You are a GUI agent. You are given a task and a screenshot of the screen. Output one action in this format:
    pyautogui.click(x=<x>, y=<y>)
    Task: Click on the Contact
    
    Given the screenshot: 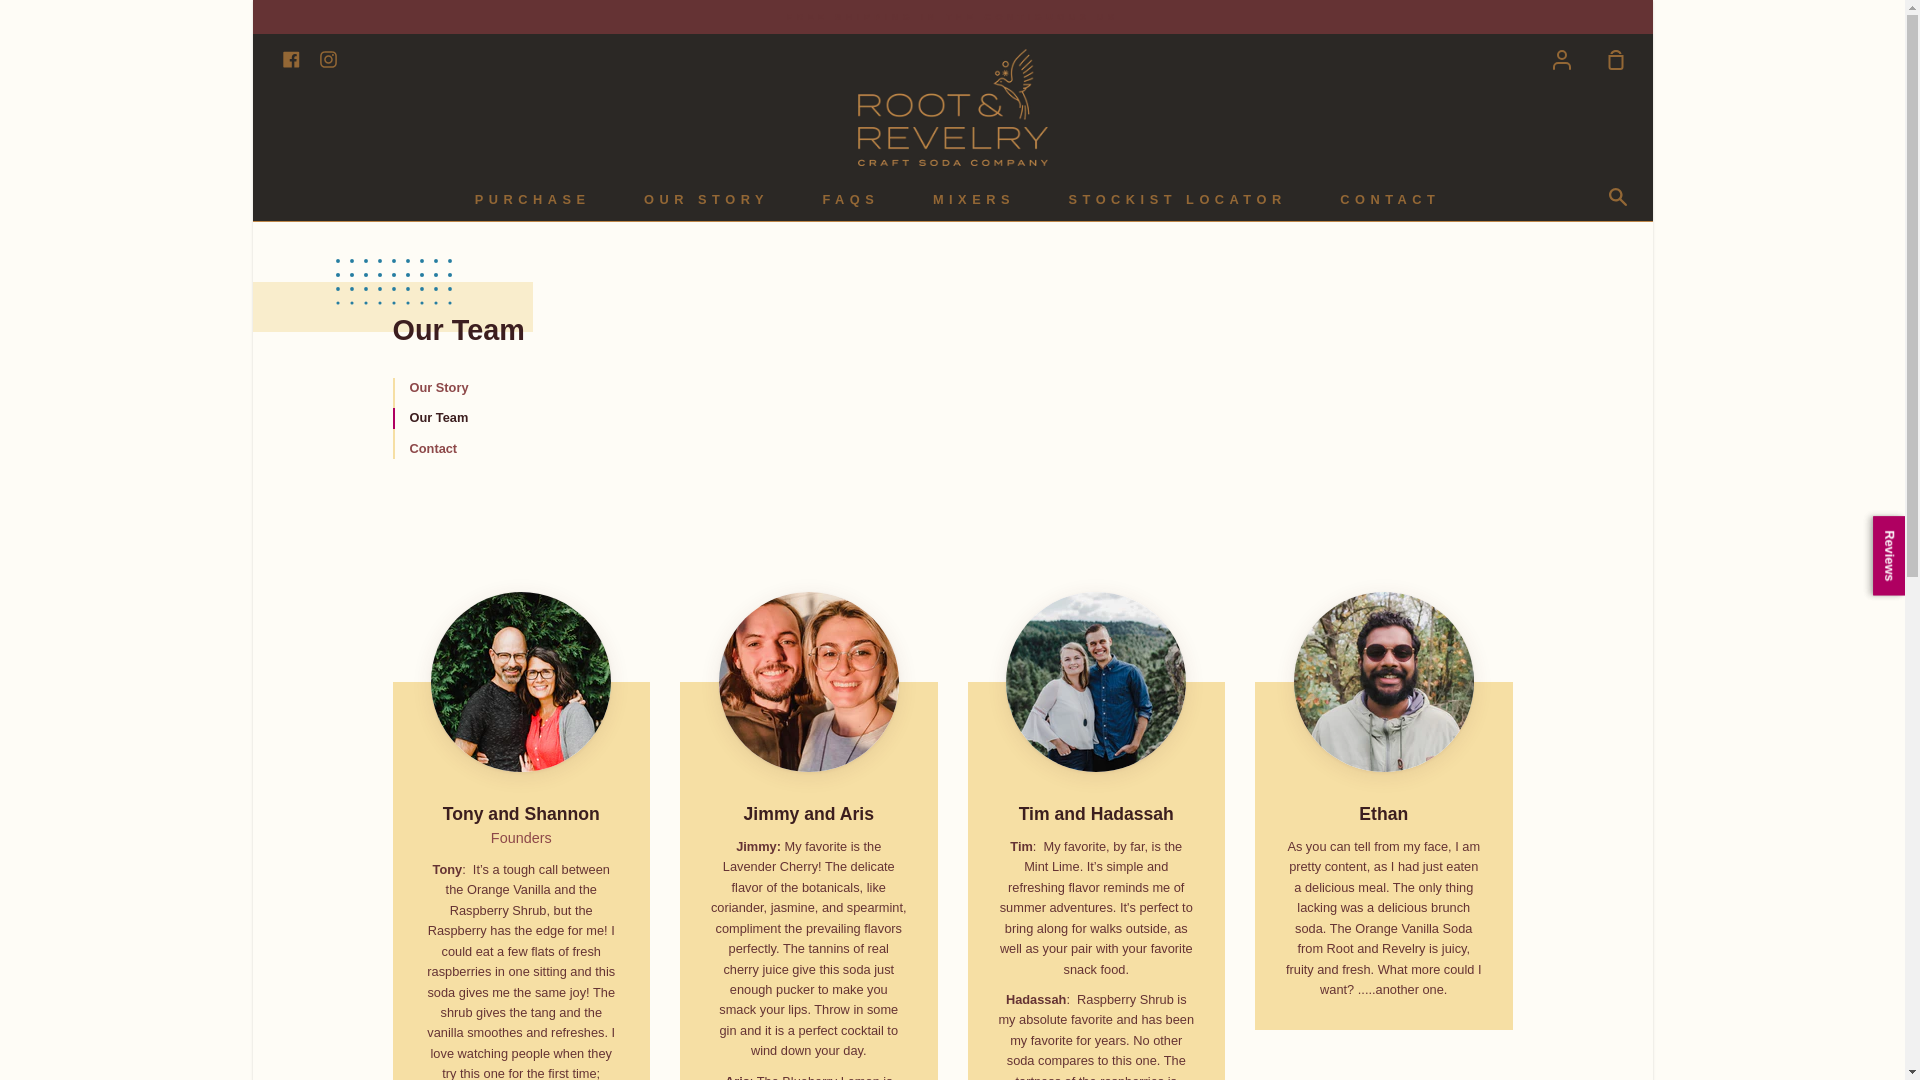 What is the action you would take?
    pyautogui.click(x=520, y=448)
    